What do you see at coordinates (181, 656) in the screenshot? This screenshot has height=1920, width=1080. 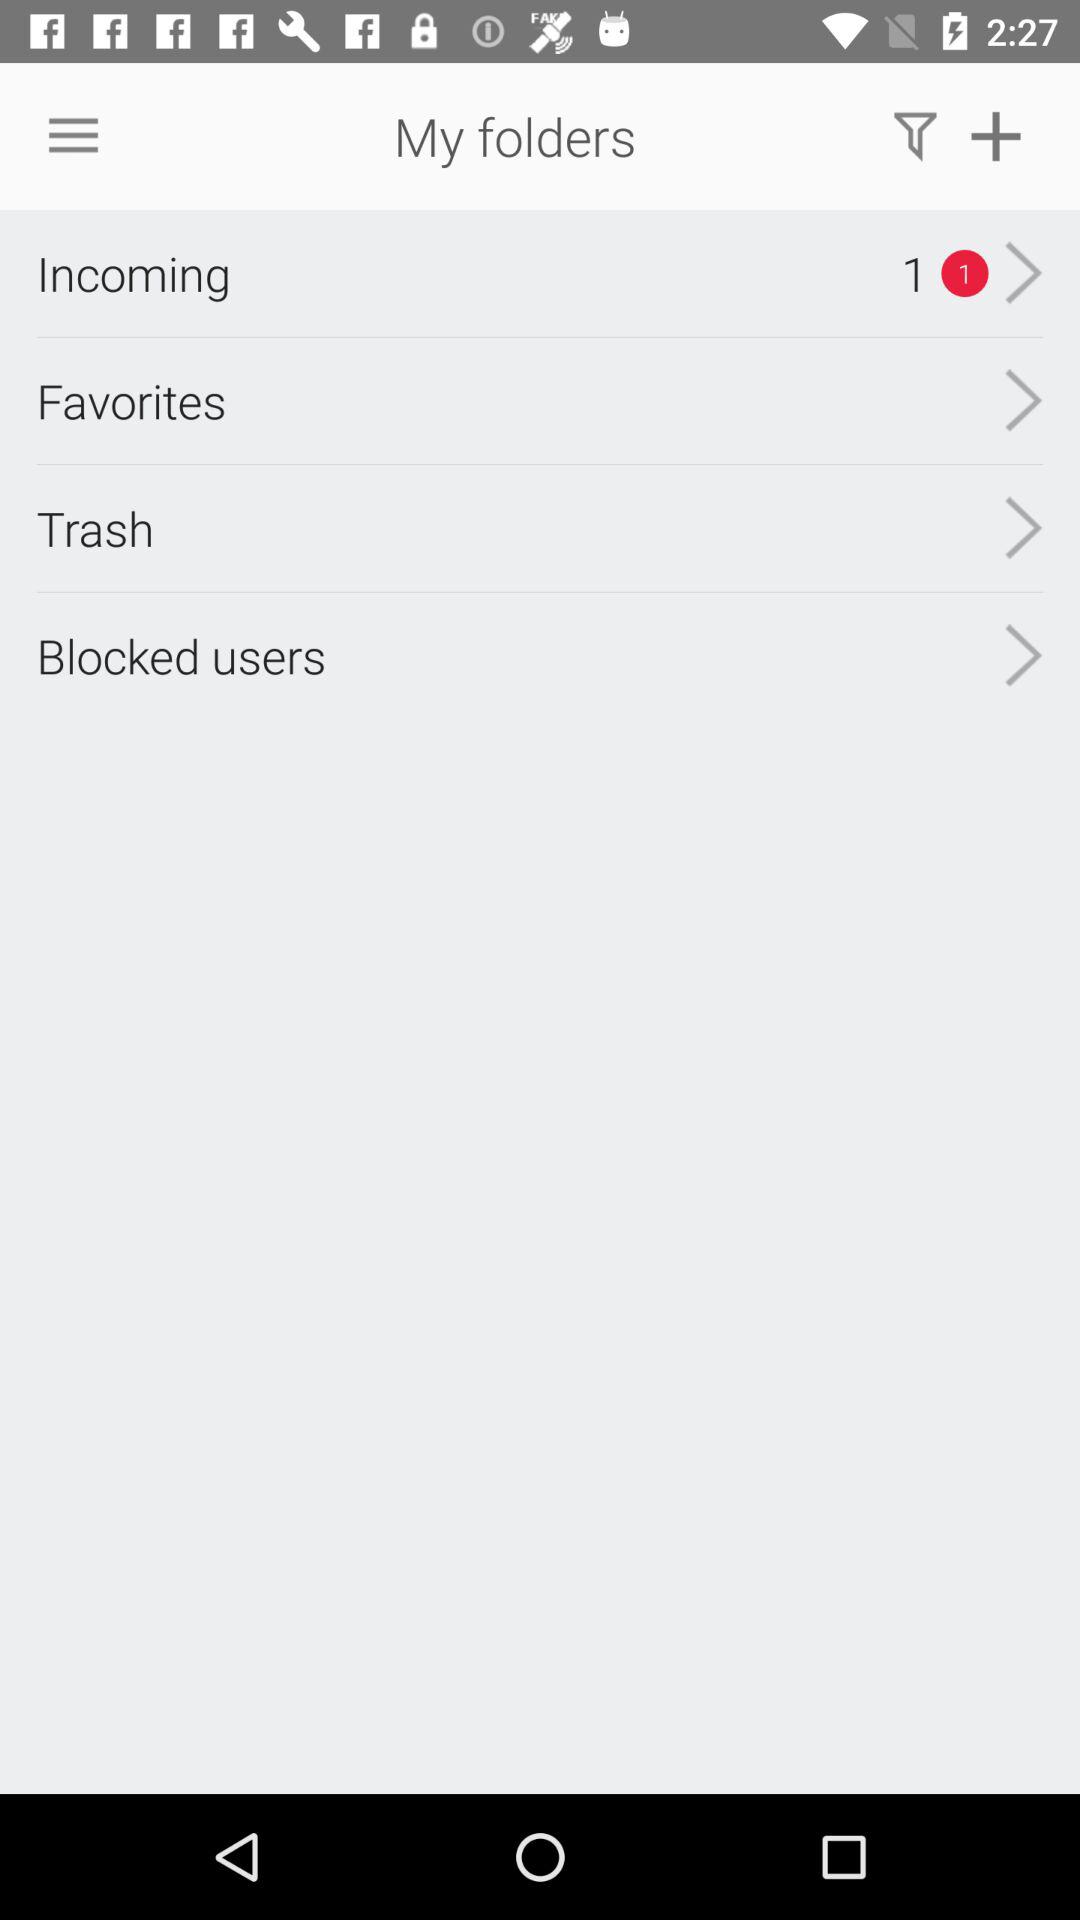 I see `click the blocked users on the left` at bounding box center [181, 656].